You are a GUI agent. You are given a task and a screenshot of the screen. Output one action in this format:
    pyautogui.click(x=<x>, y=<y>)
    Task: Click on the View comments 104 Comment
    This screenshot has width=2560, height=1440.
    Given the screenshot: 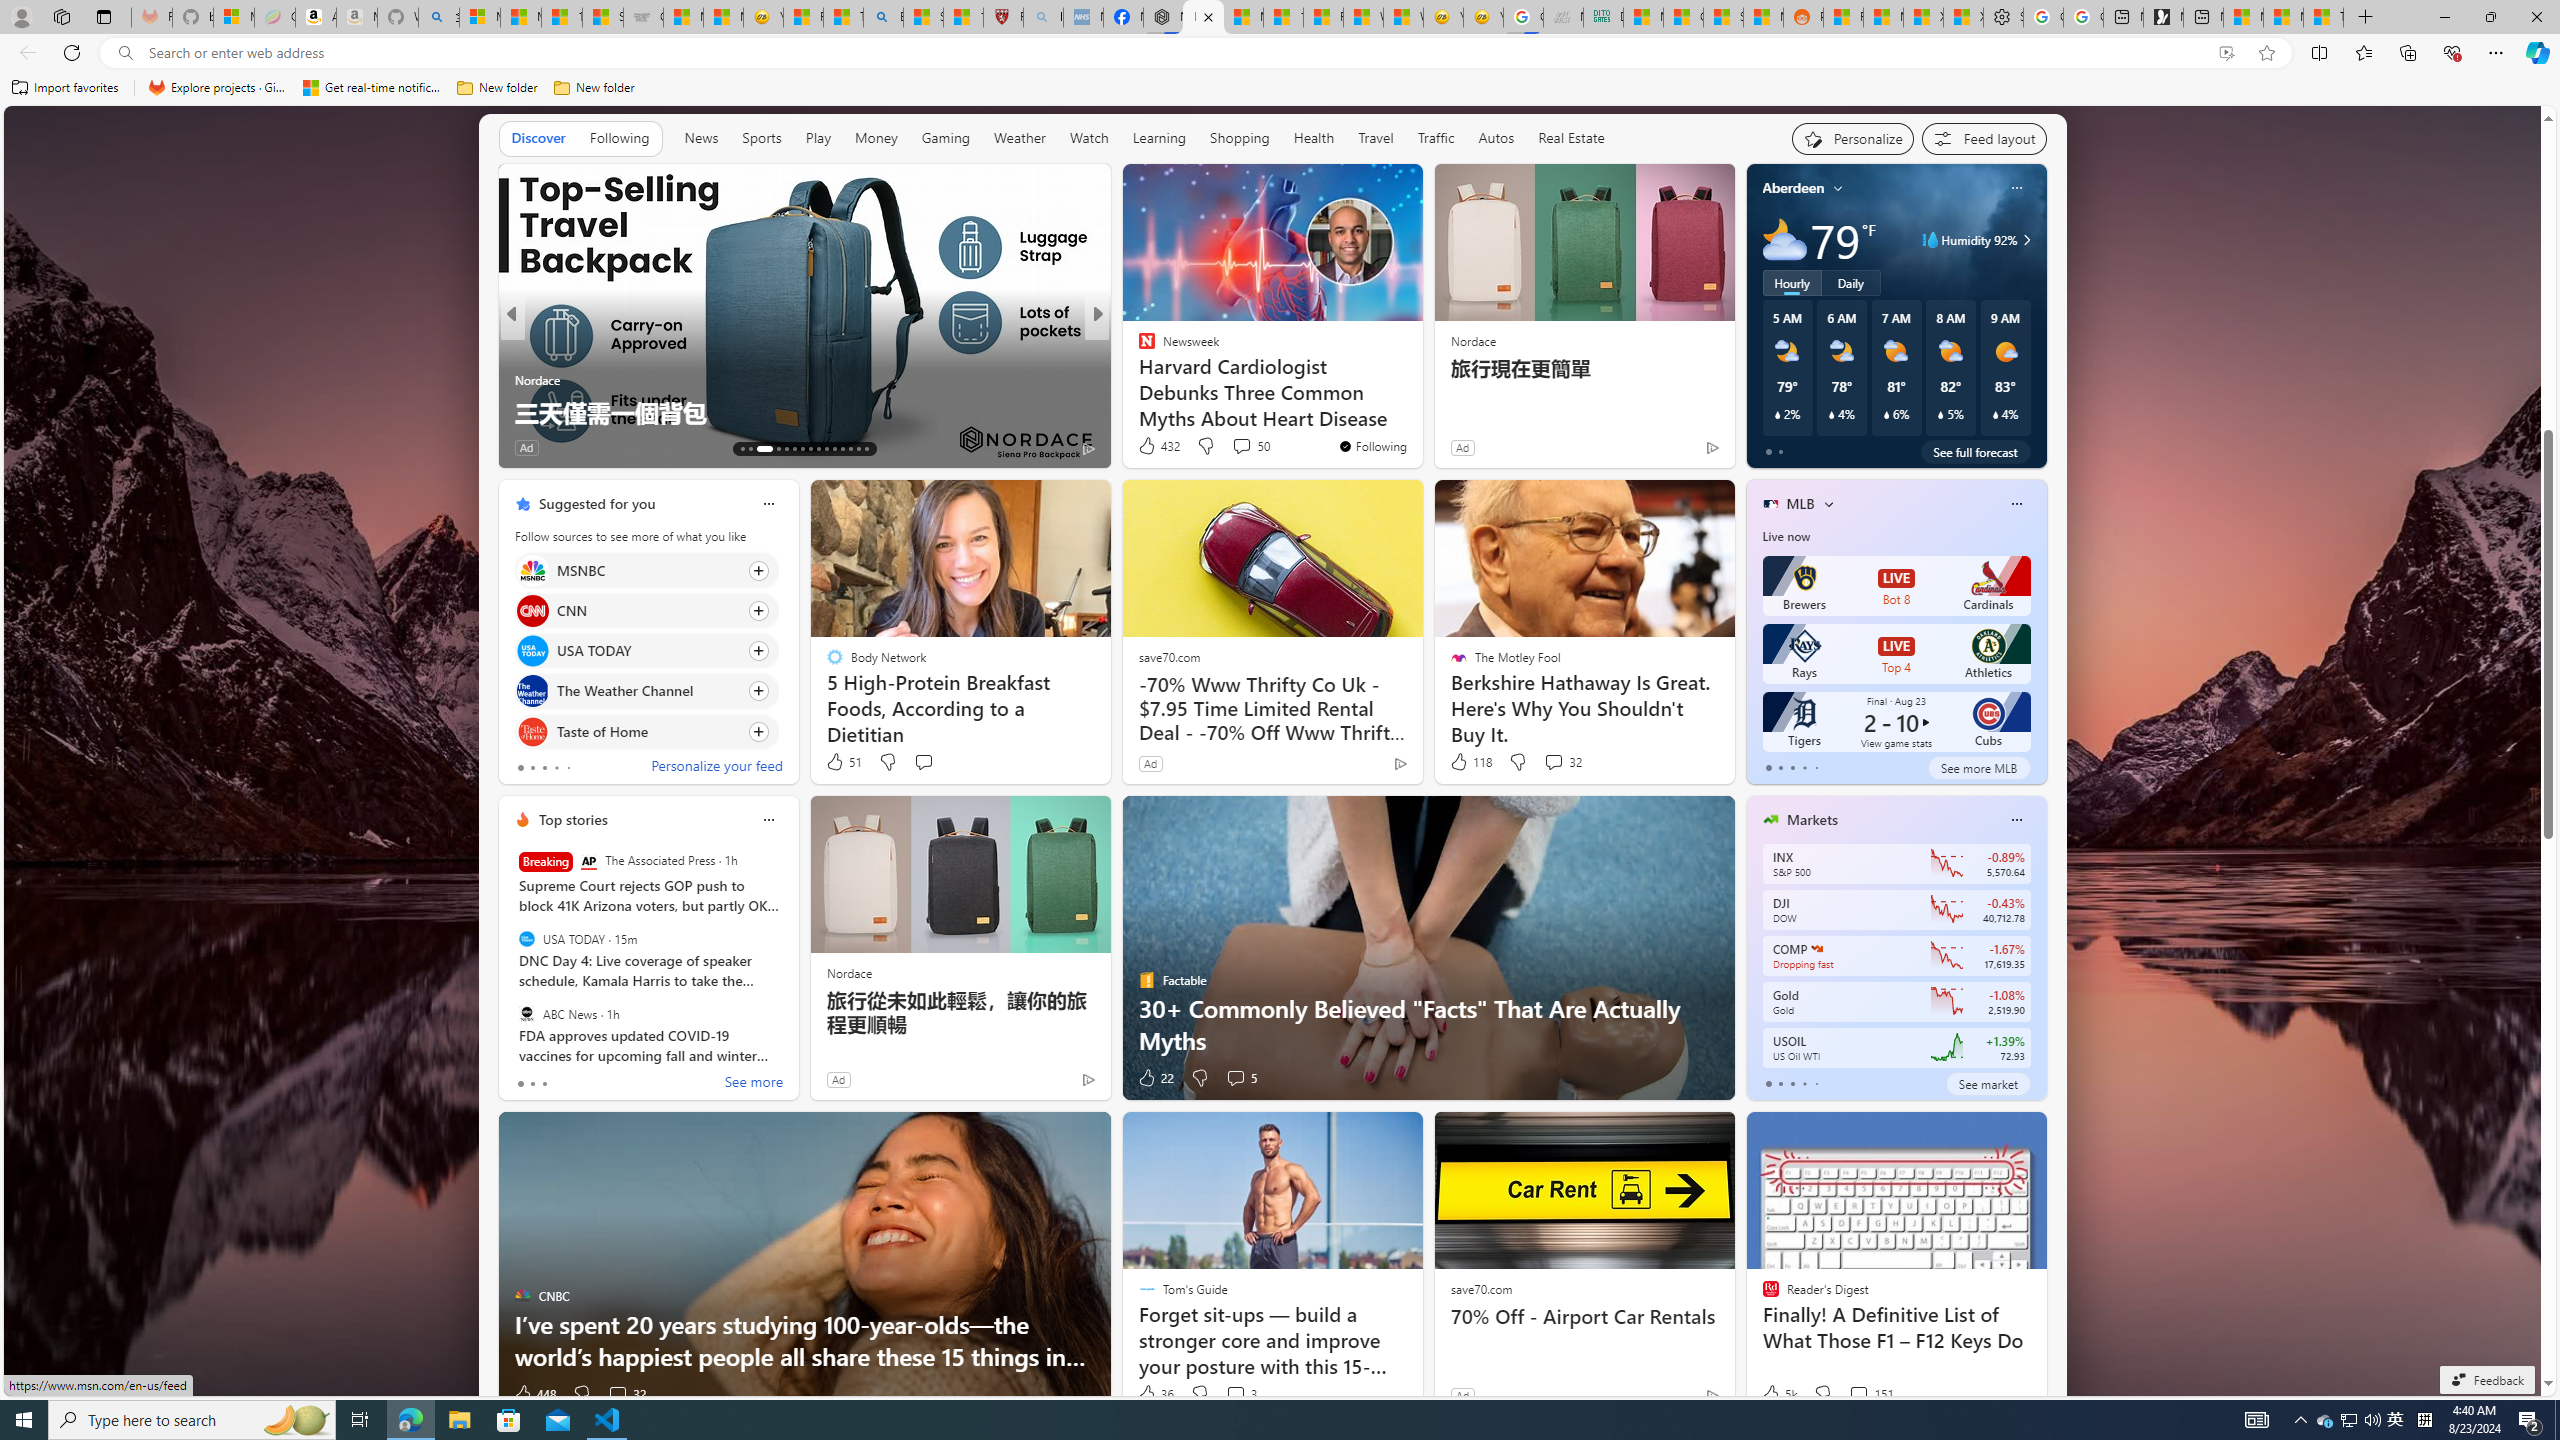 What is the action you would take?
    pyautogui.click(x=1248, y=448)
    